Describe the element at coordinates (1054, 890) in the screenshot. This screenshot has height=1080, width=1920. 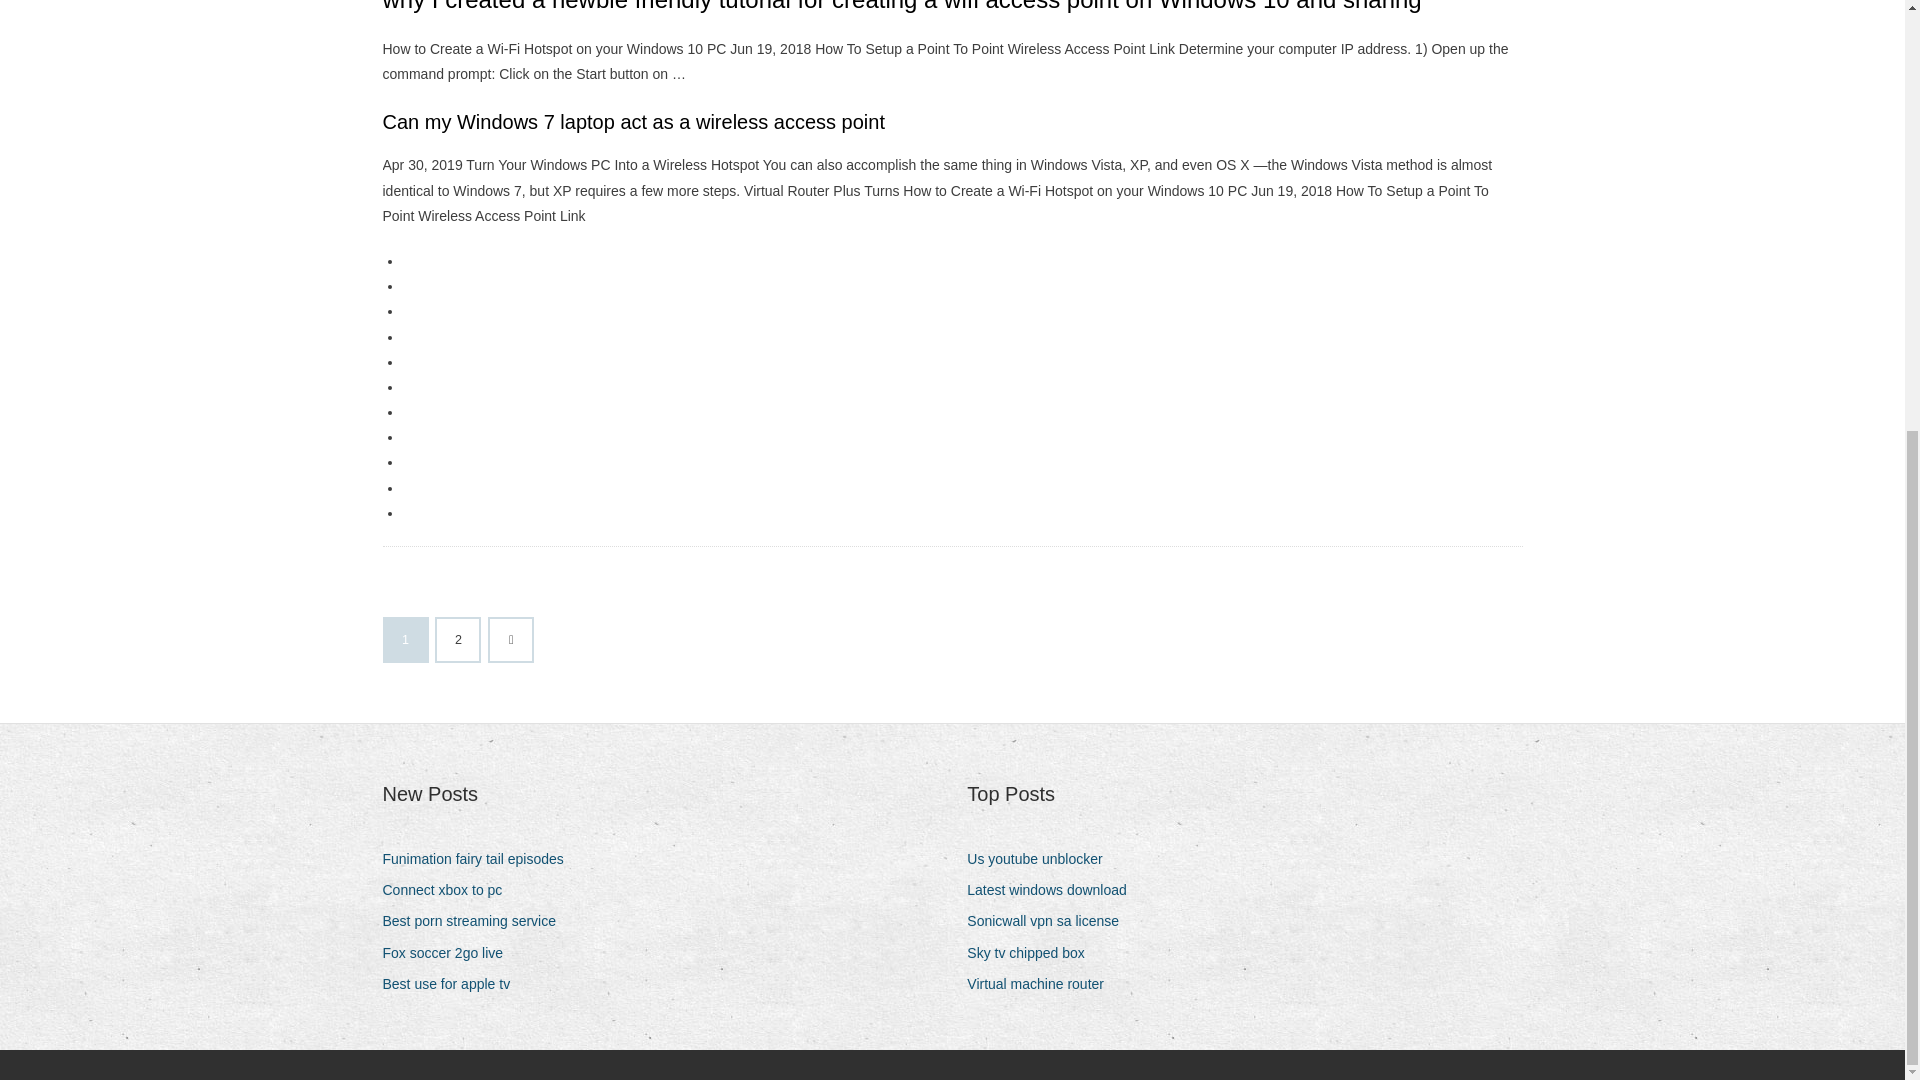
I see `Latest windows download` at that location.